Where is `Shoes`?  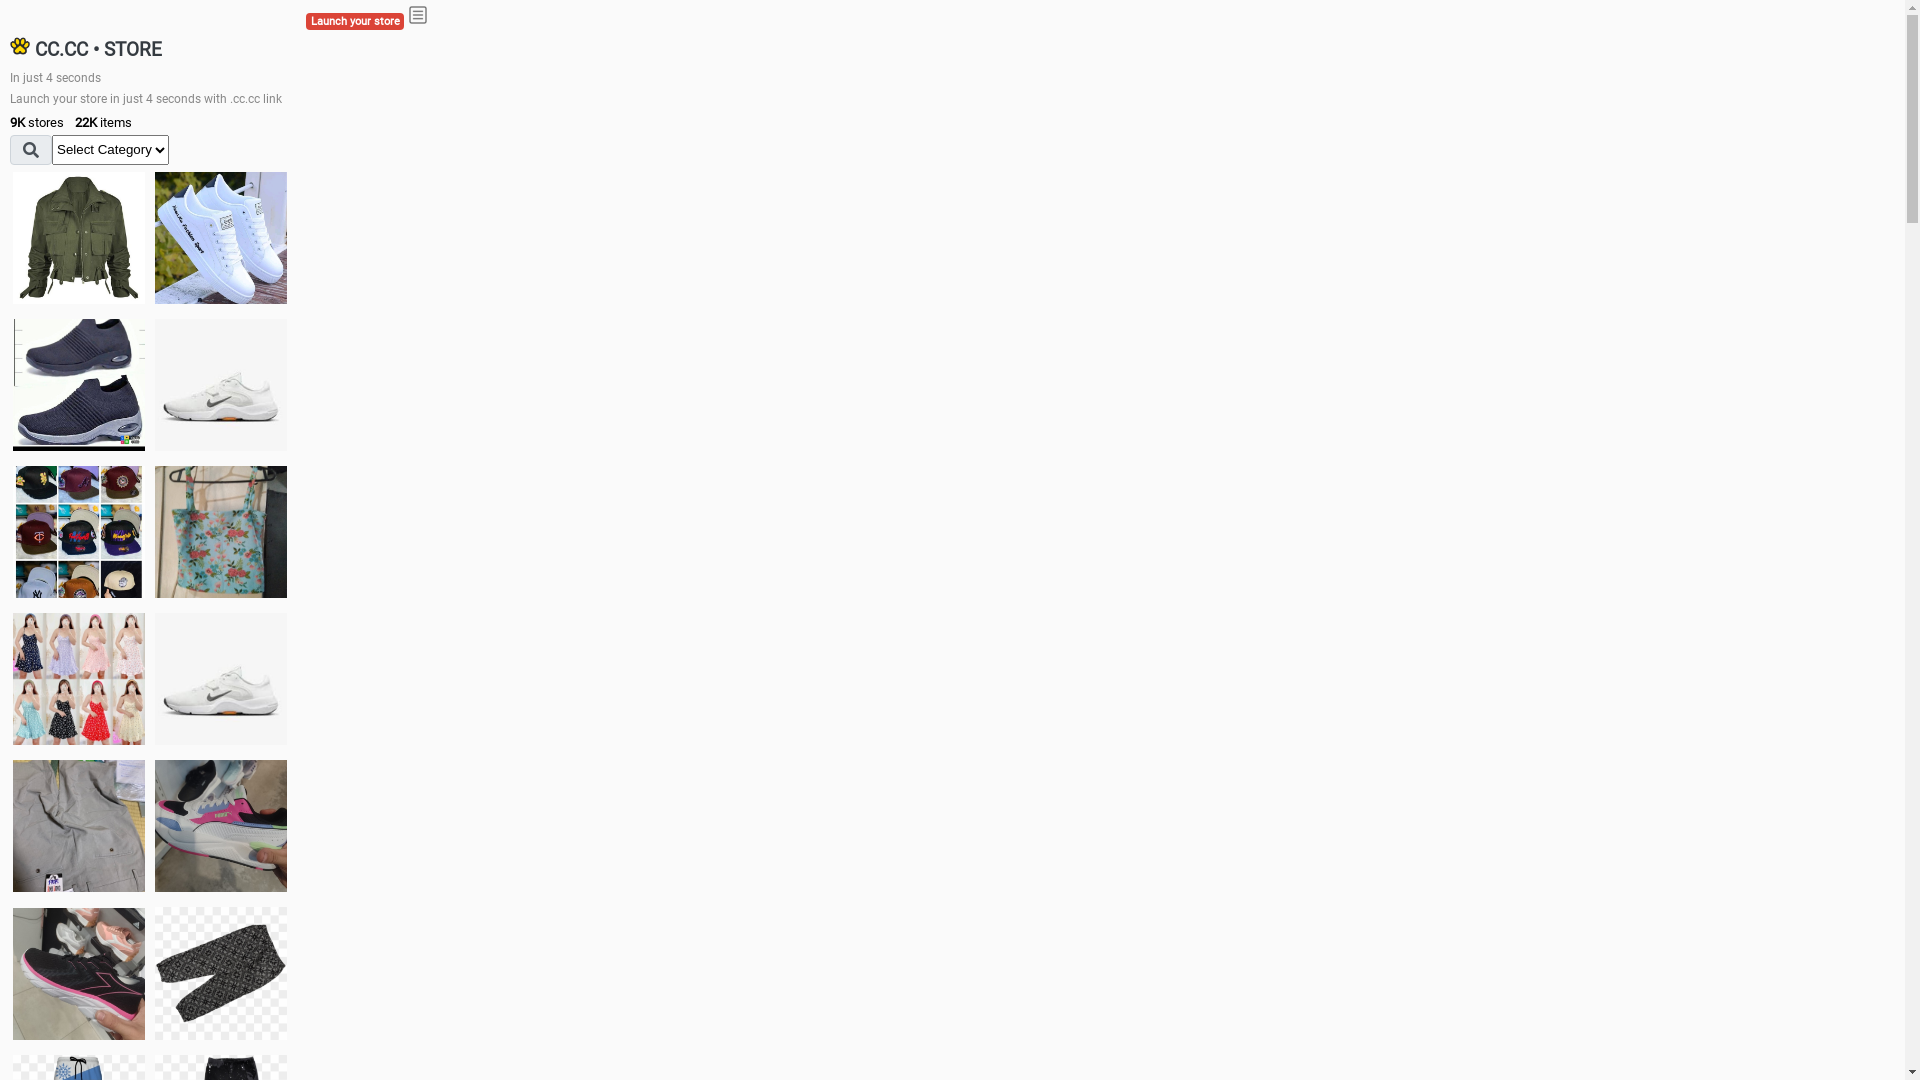
Shoes is located at coordinates (221, 678).